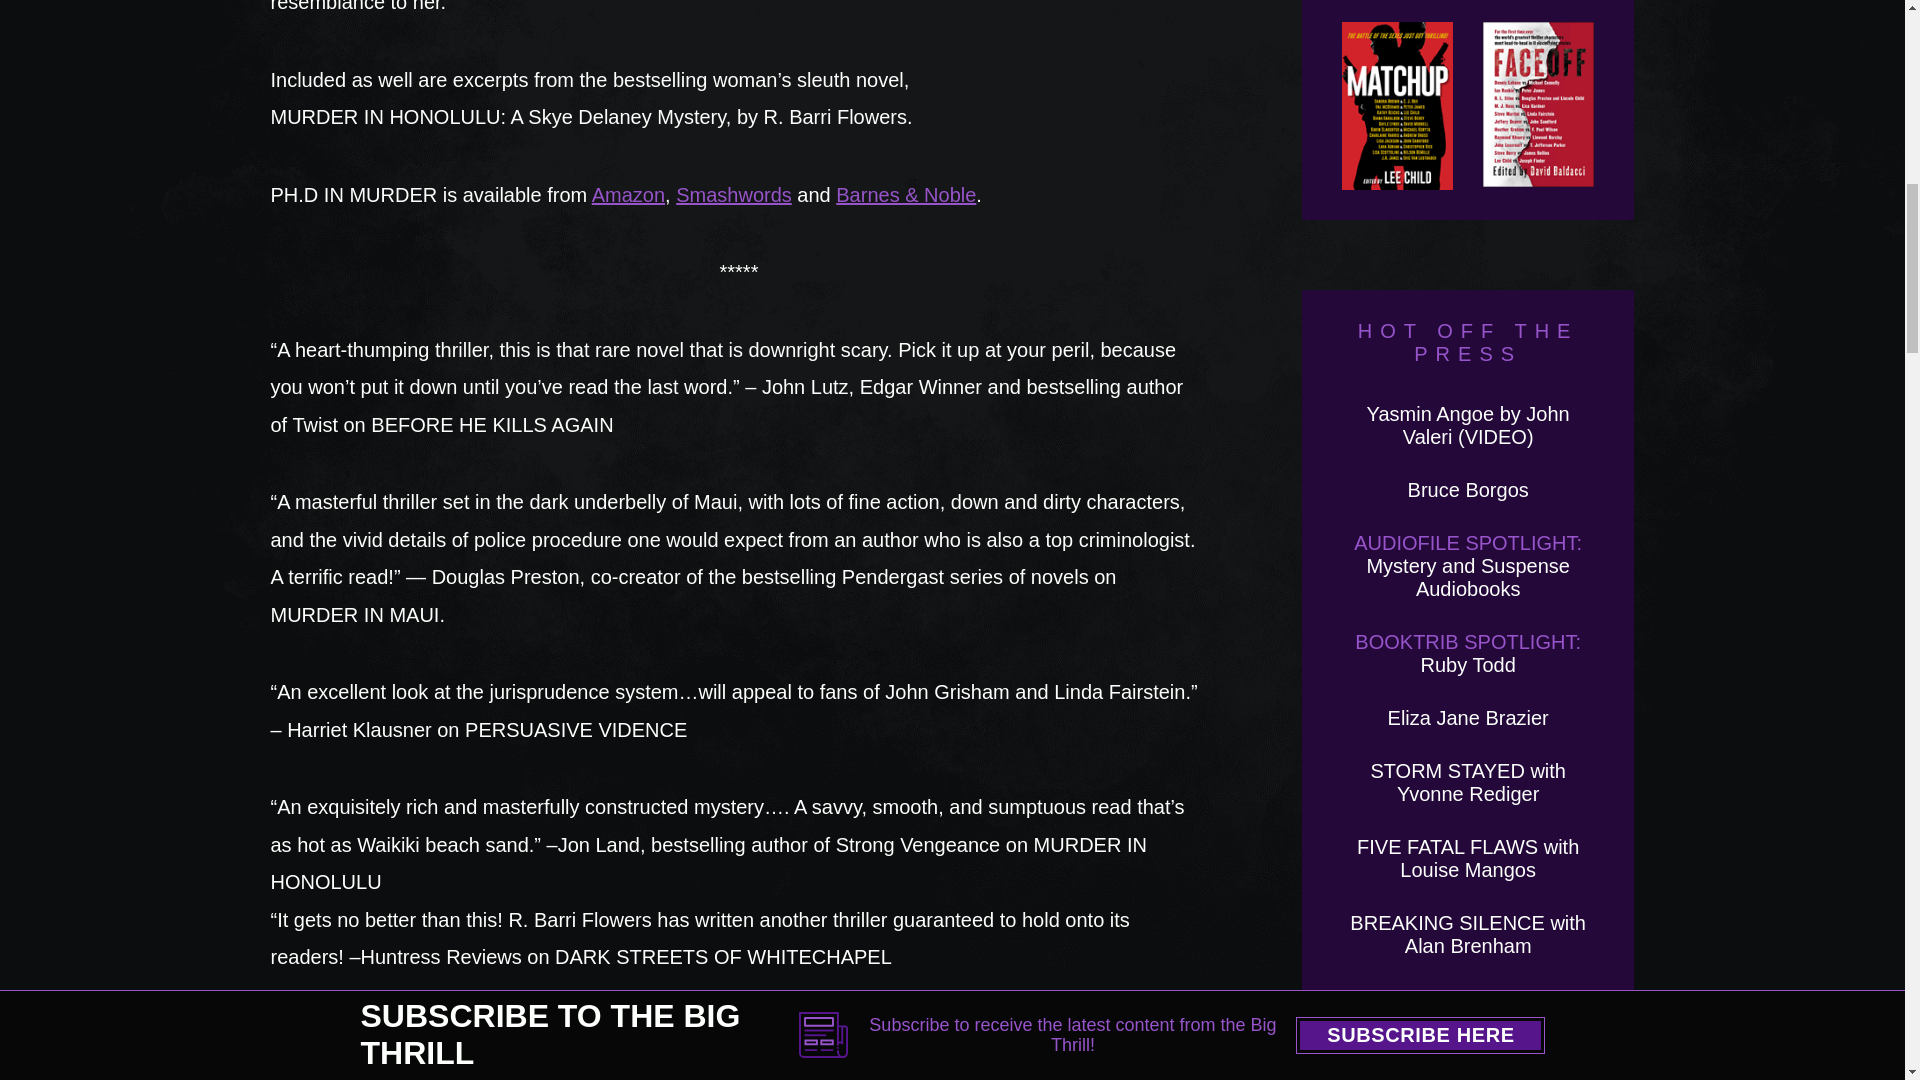 This screenshot has height=1080, width=1920. What do you see at coordinates (1468, 718) in the screenshot?
I see `Eliza Jane Brazier` at bounding box center [1468, 718].